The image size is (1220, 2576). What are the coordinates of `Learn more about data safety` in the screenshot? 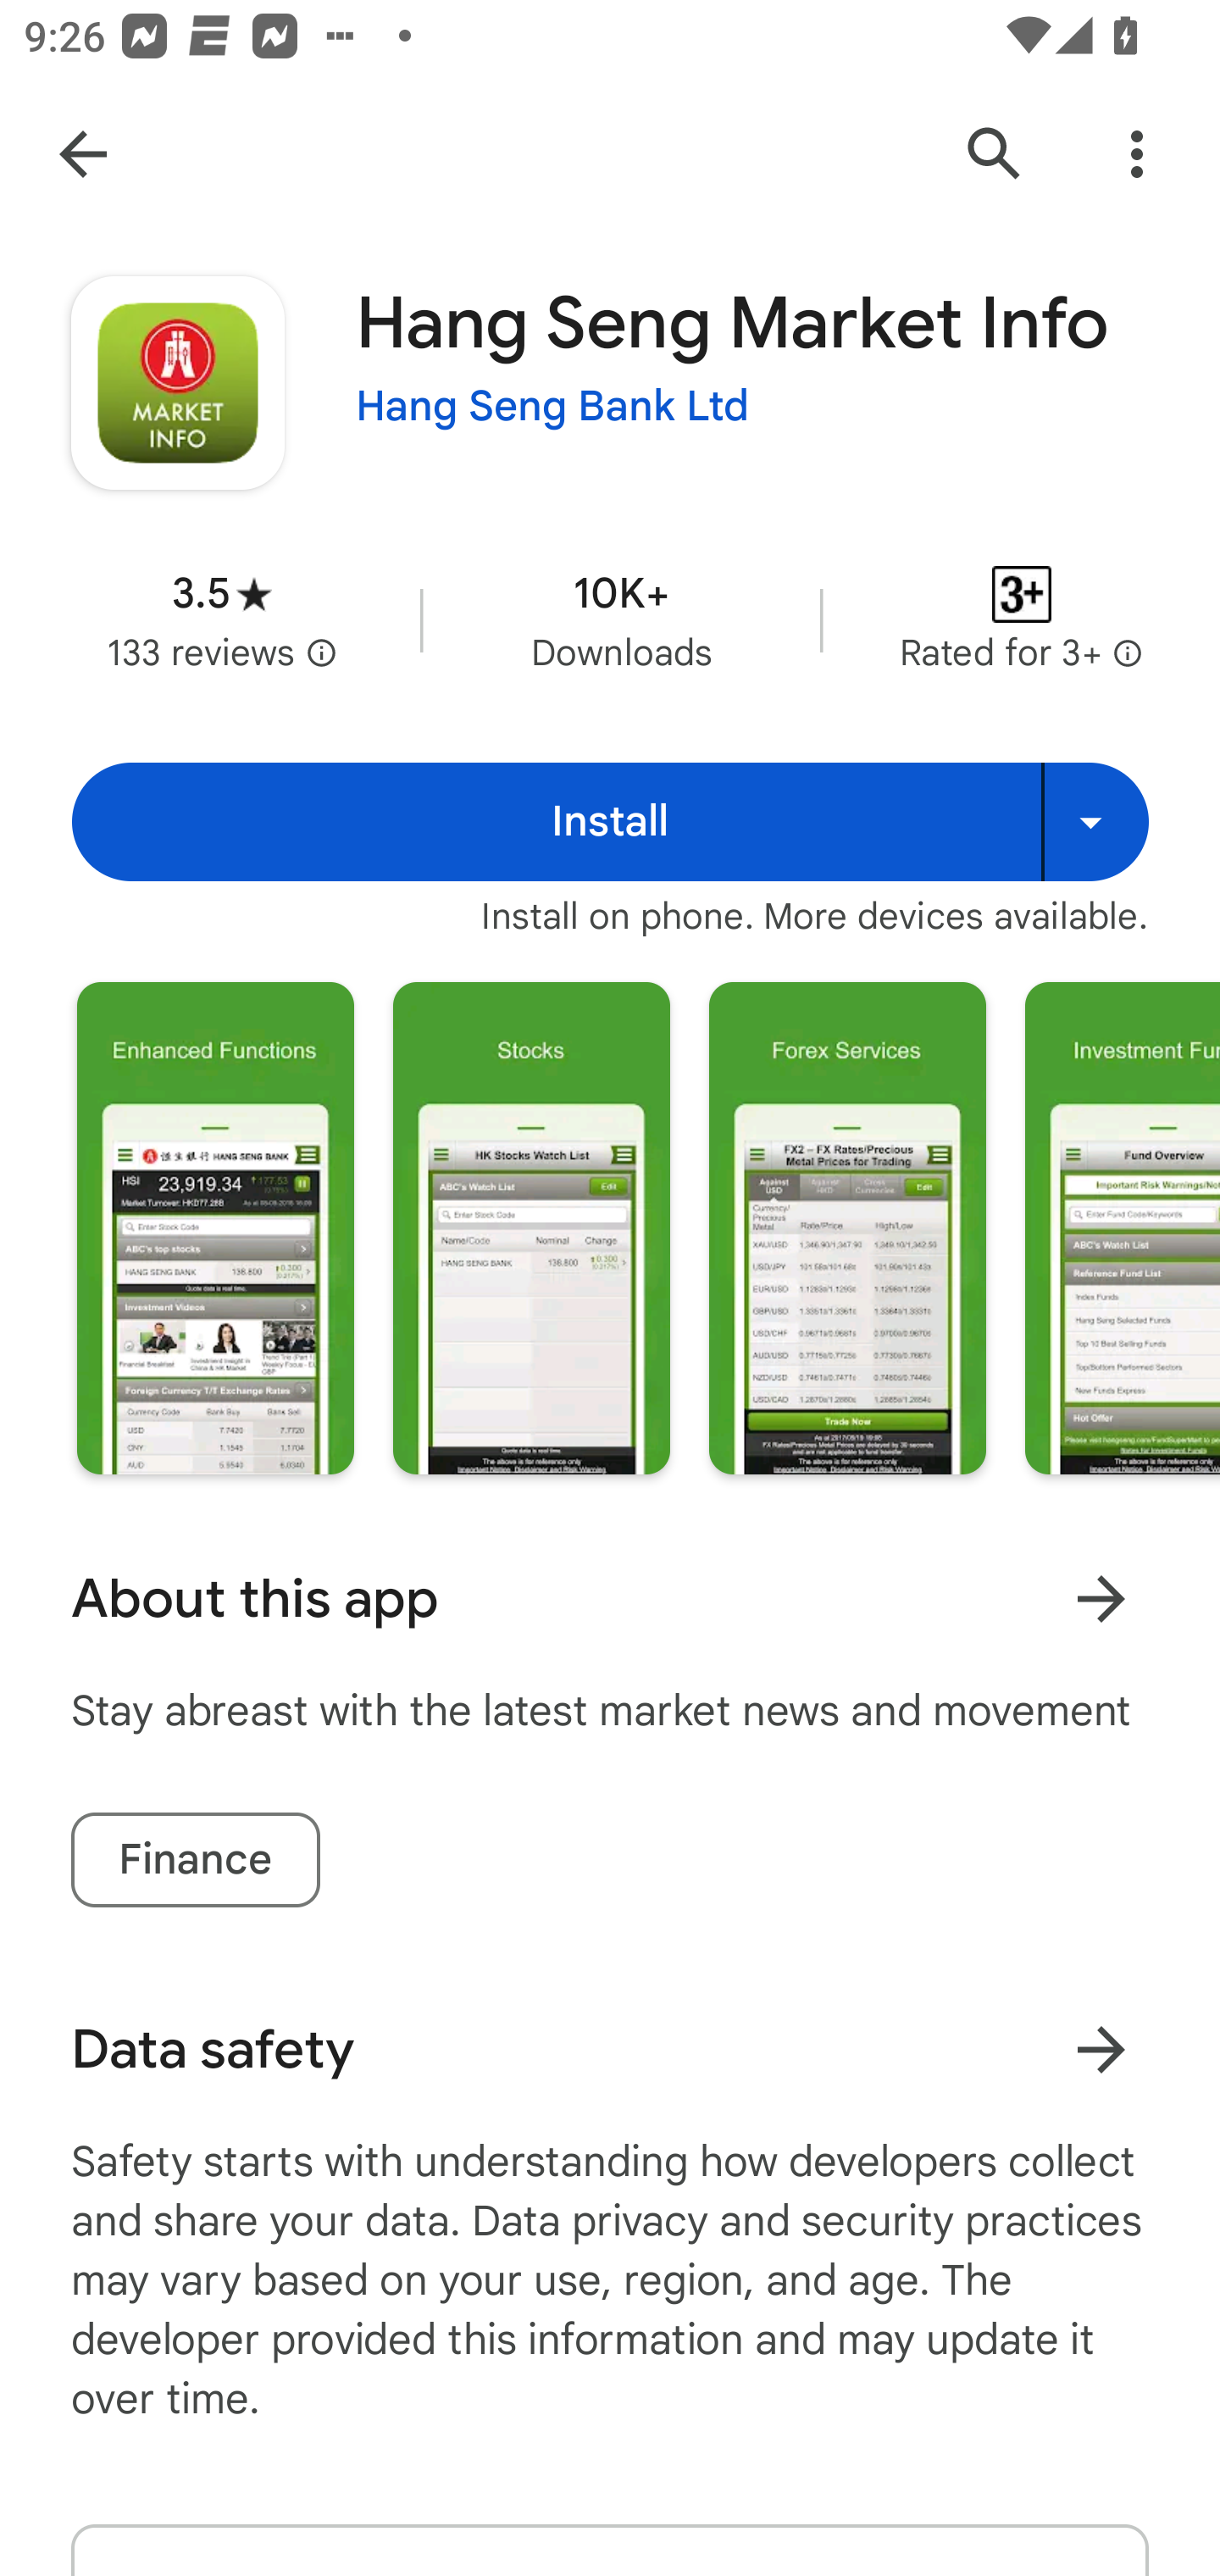 It's located at (1101, 2049).